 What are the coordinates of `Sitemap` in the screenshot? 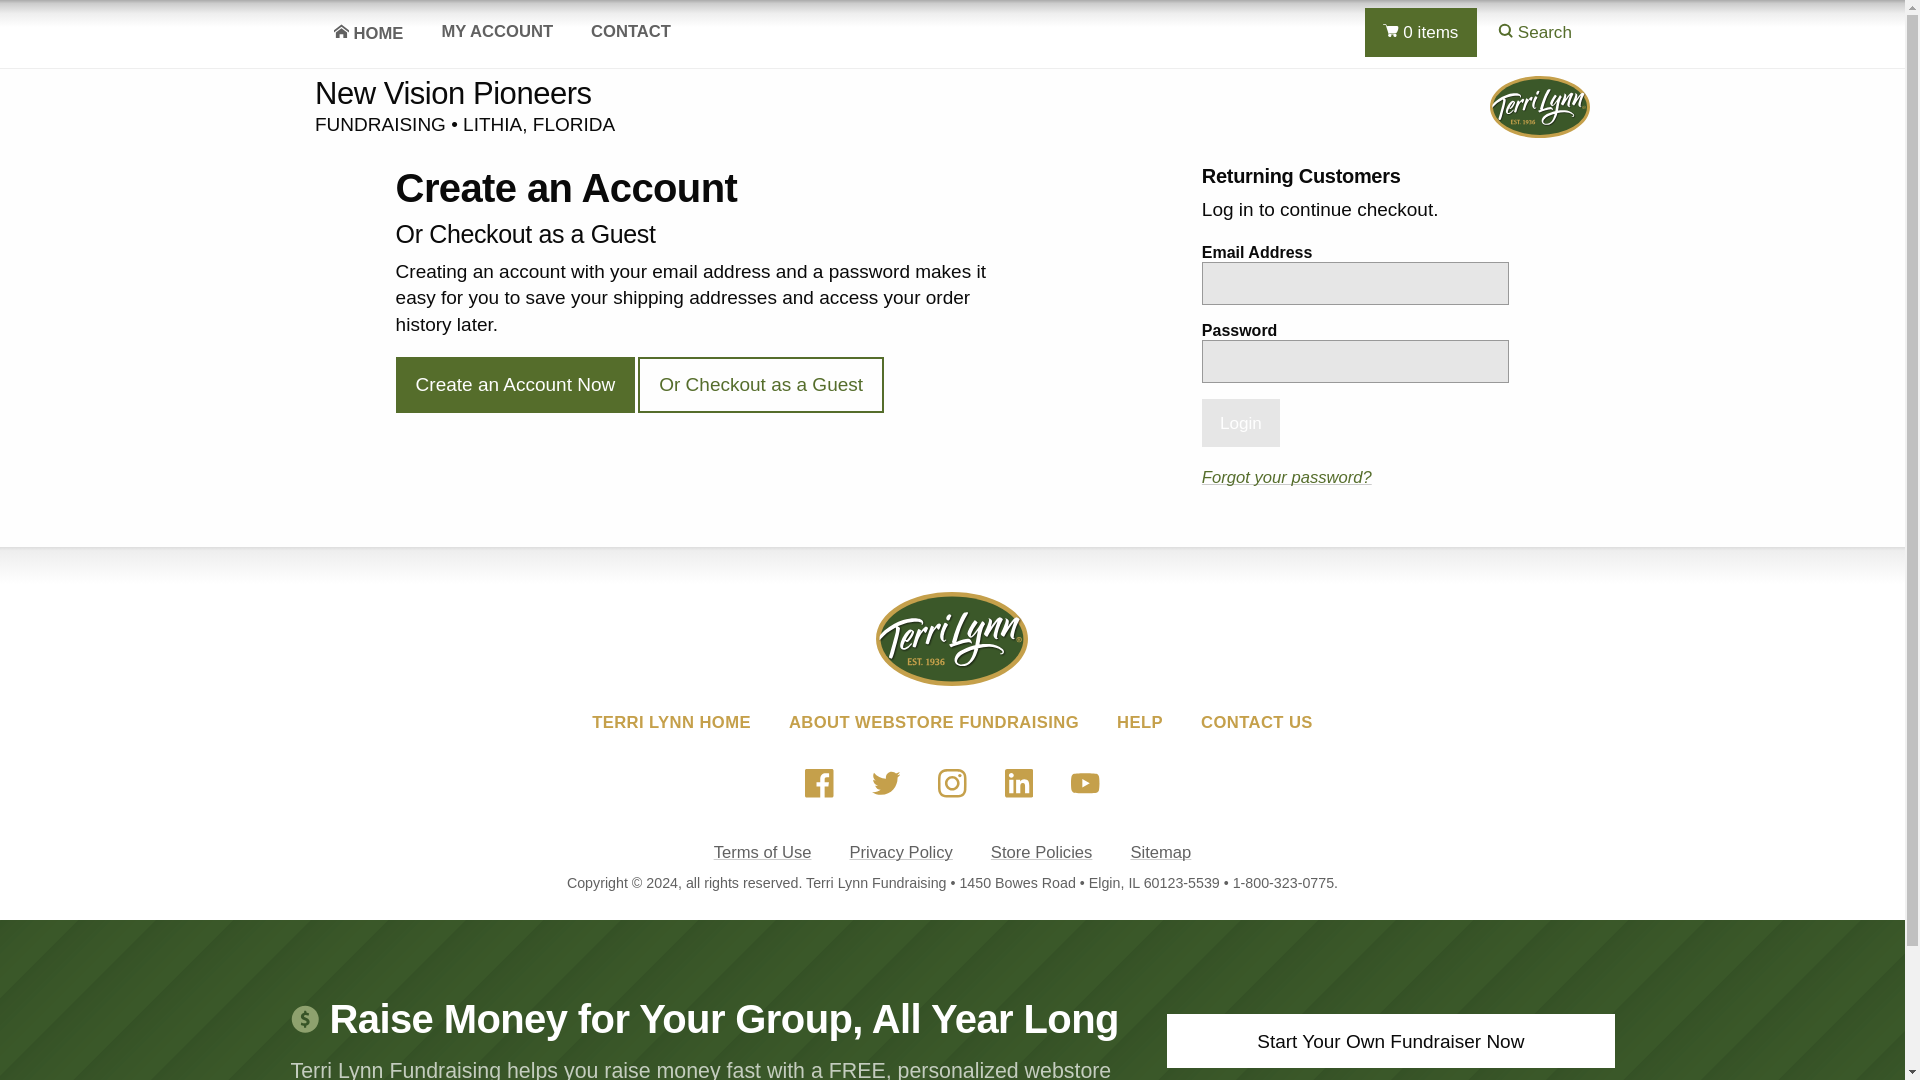 It's located at (1160, 852).